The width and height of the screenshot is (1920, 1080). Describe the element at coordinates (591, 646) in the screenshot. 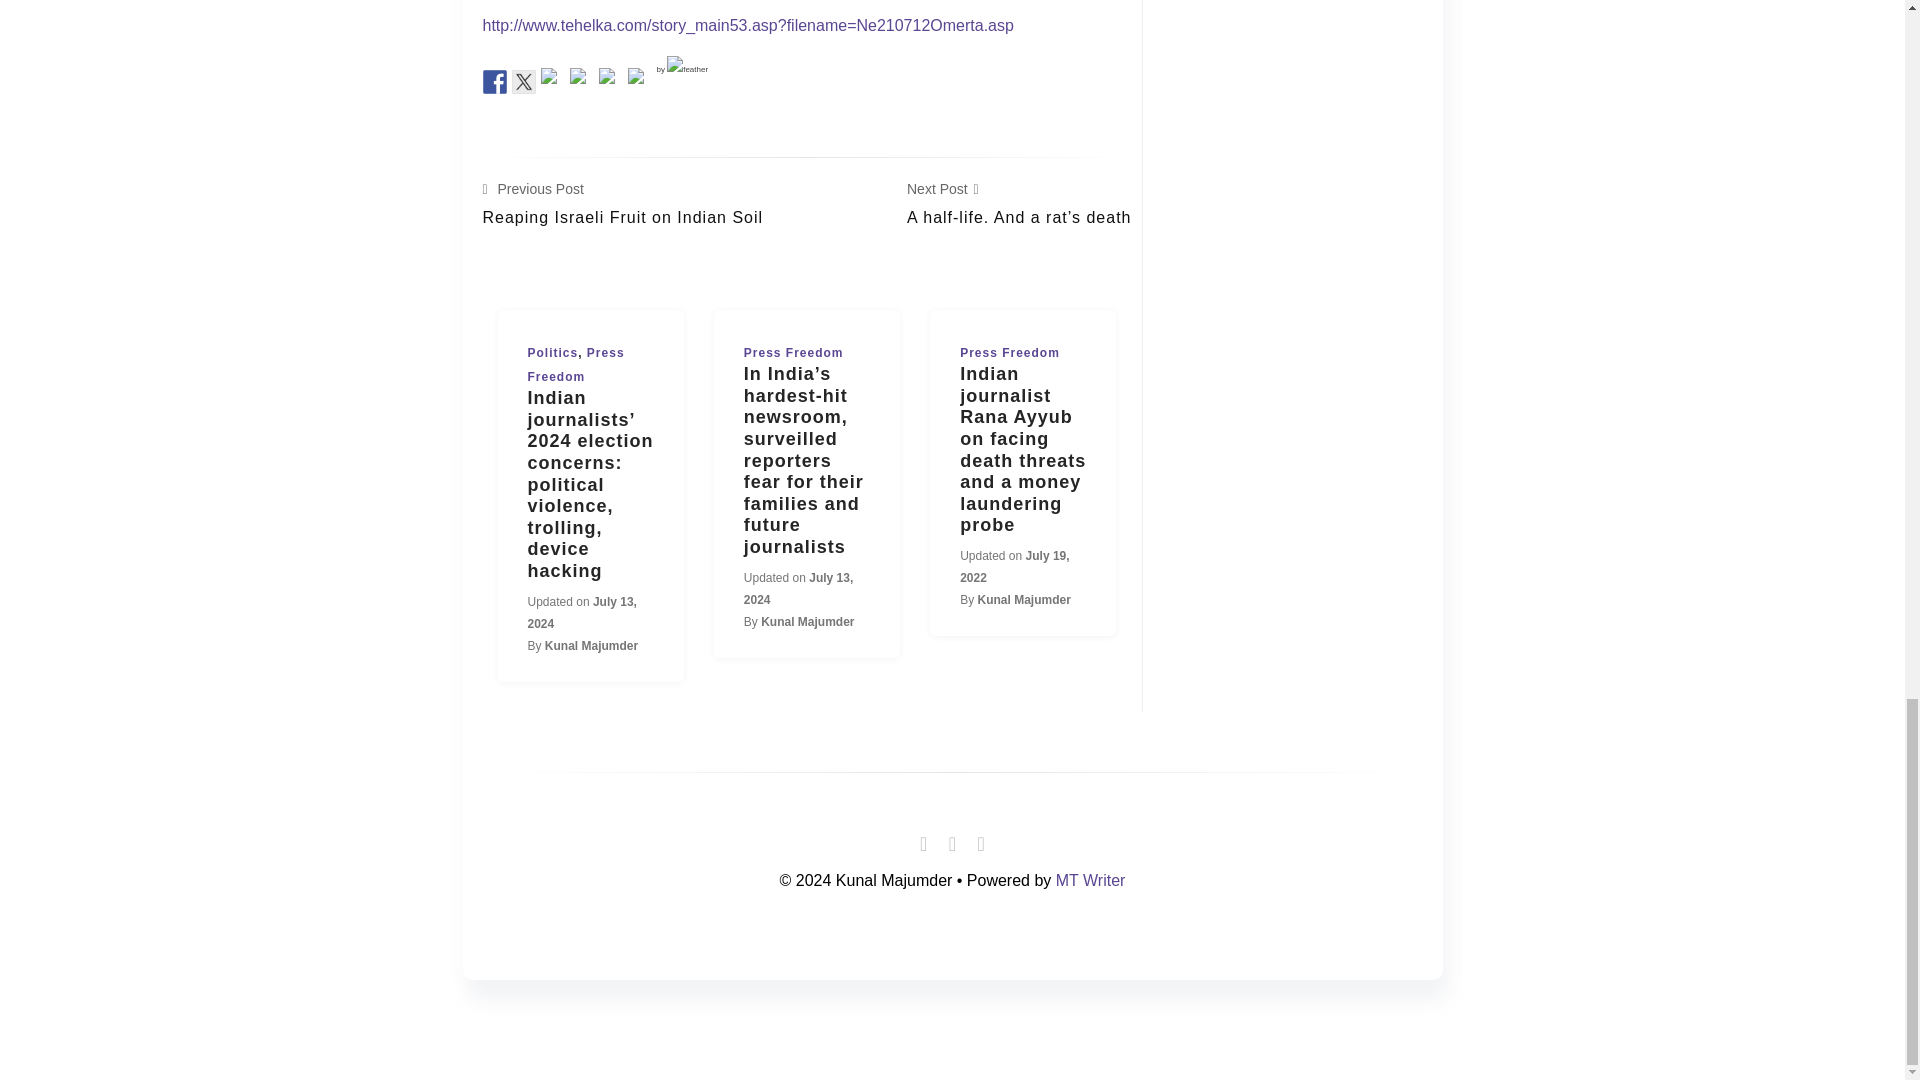

I see `Kunal Majumder` at that location.